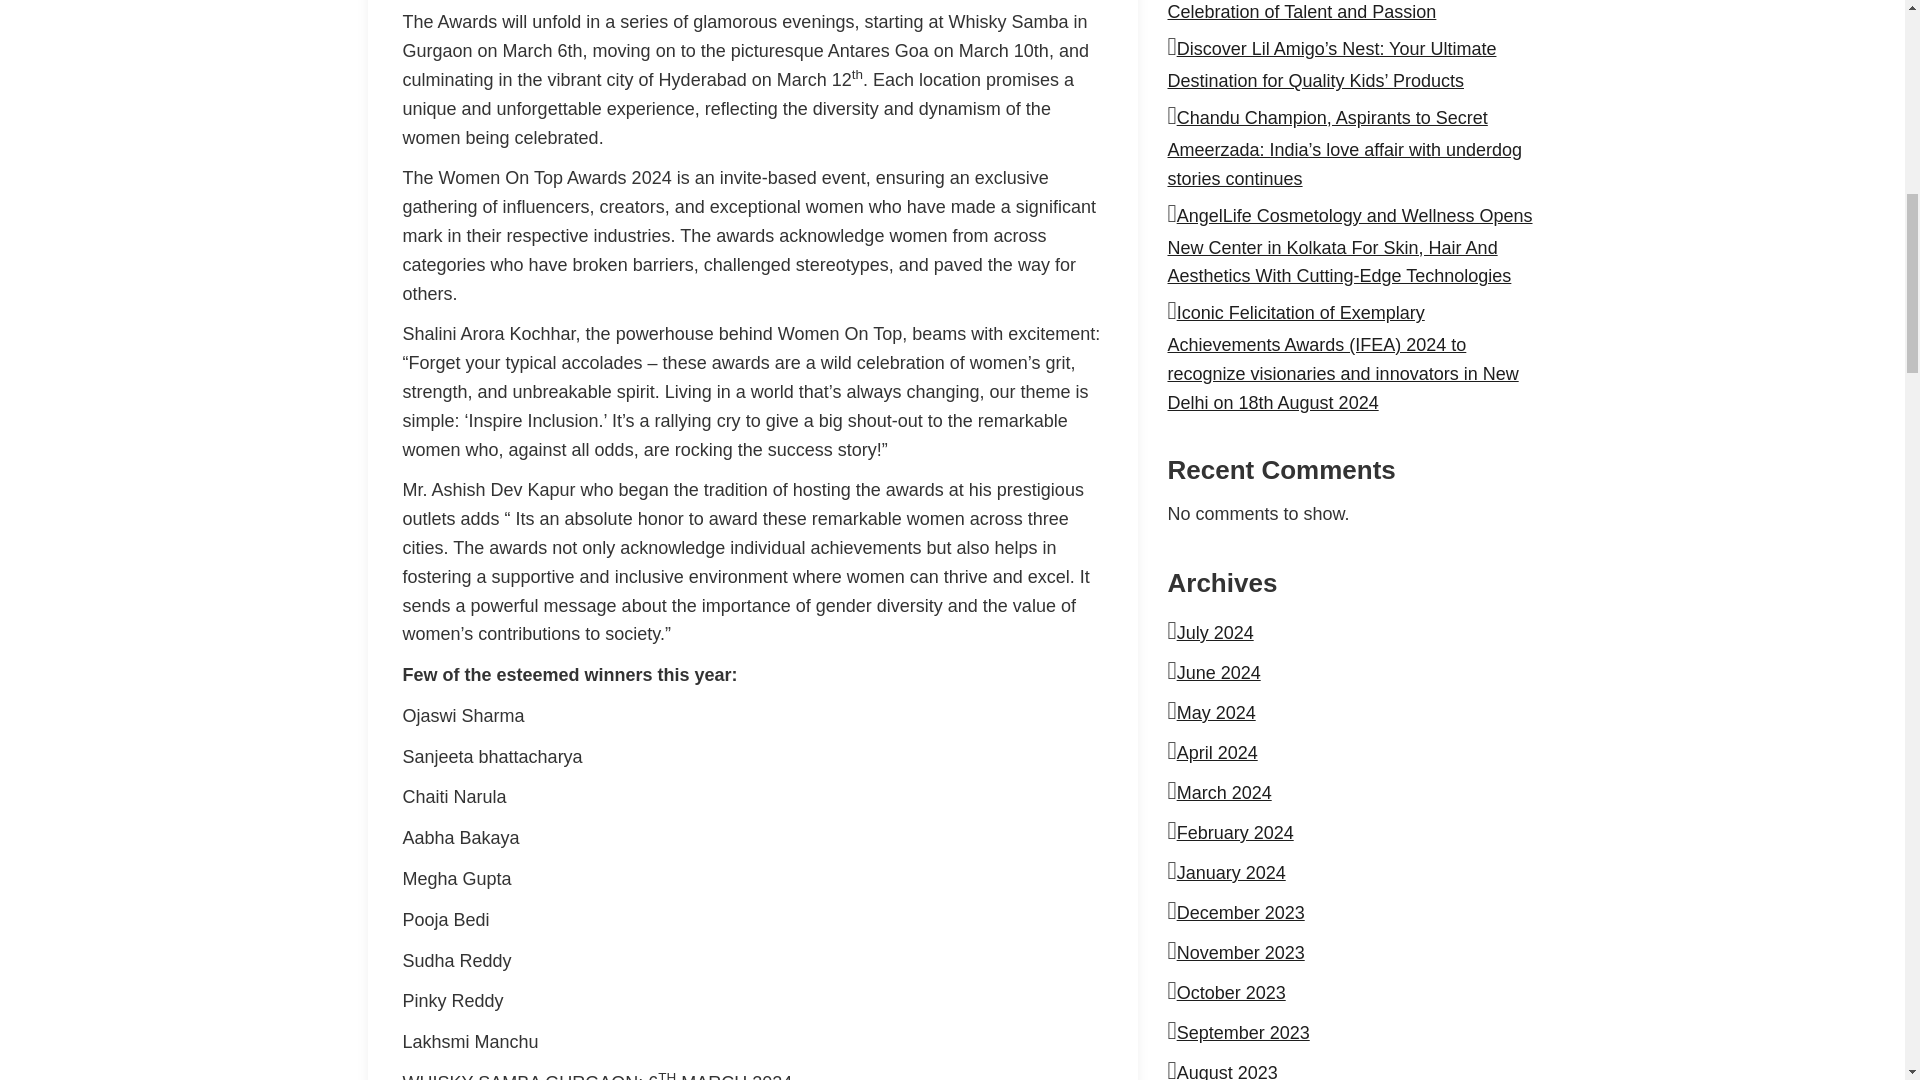  Describe the element at coordinates (1214, 632) in the screenshot. I see `July 2024` at that location.